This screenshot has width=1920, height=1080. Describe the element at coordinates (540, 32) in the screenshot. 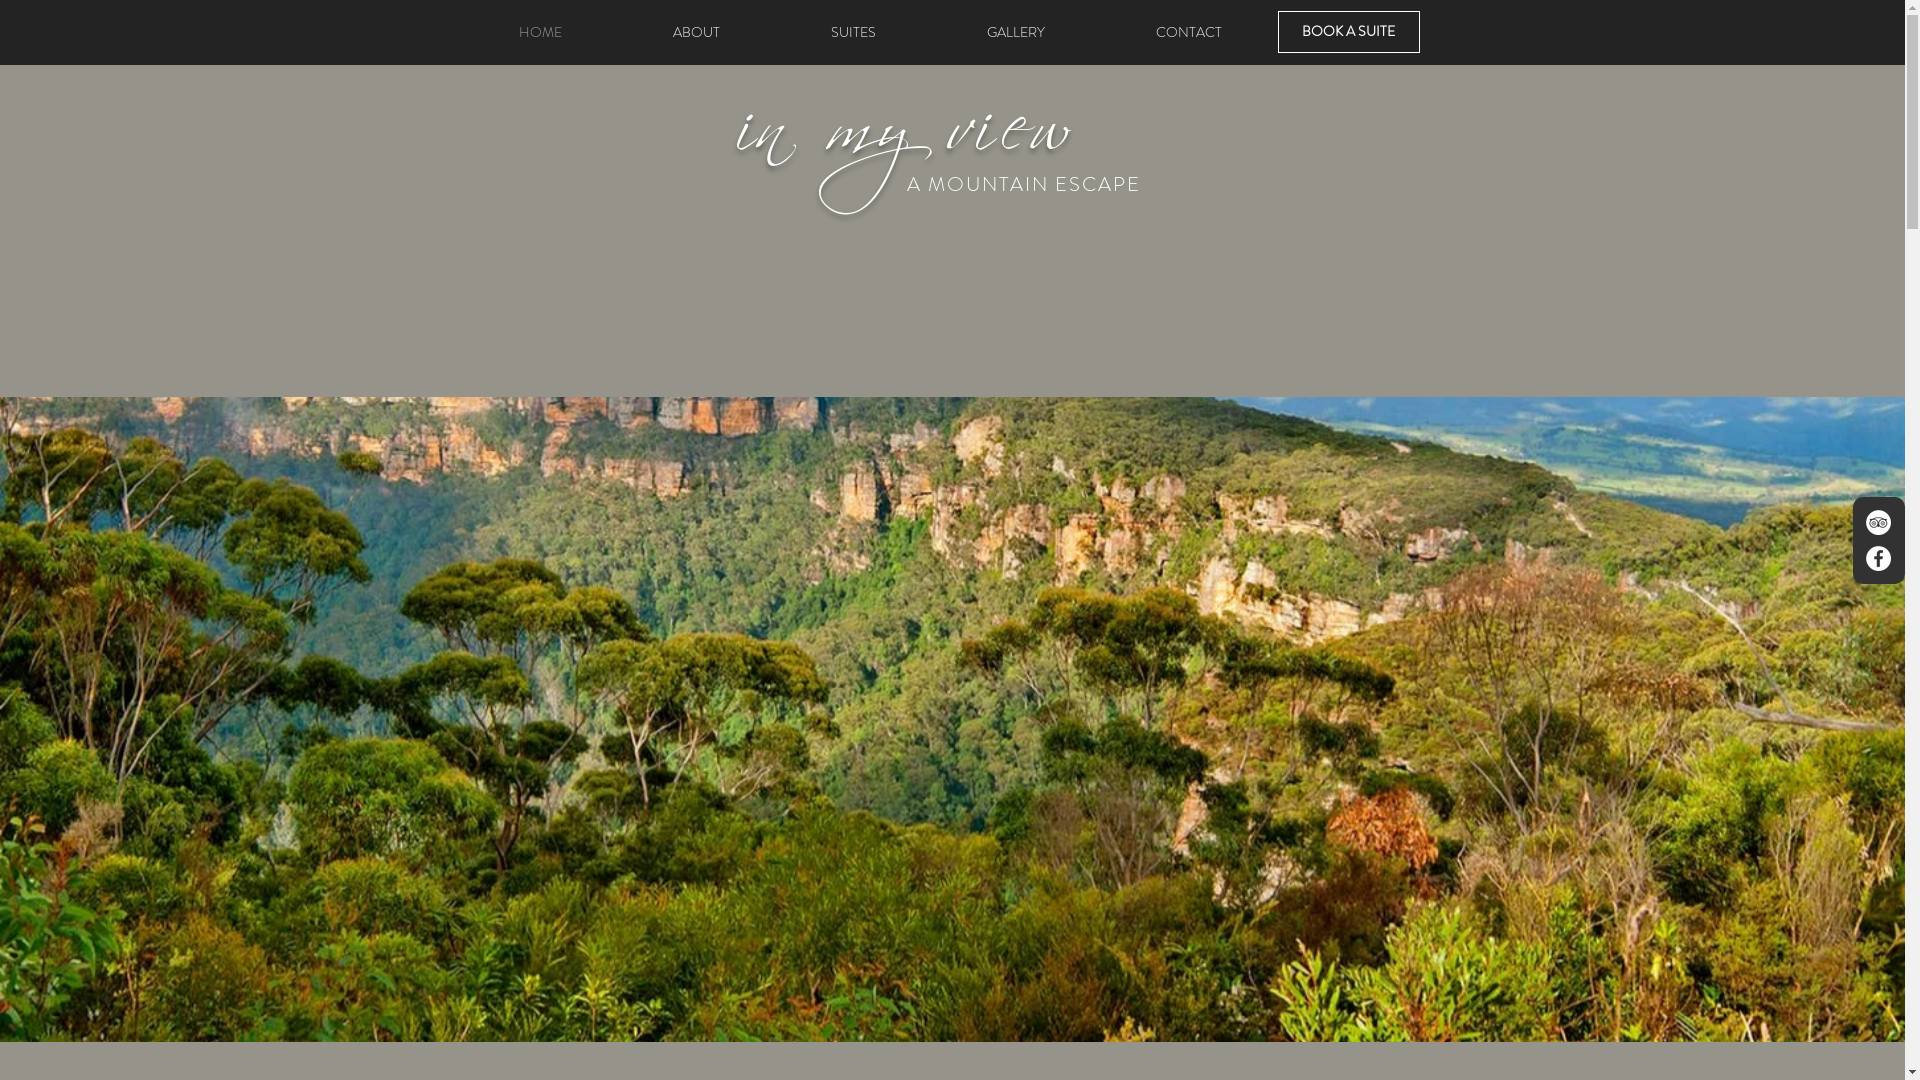

I see `HOME` at that location.